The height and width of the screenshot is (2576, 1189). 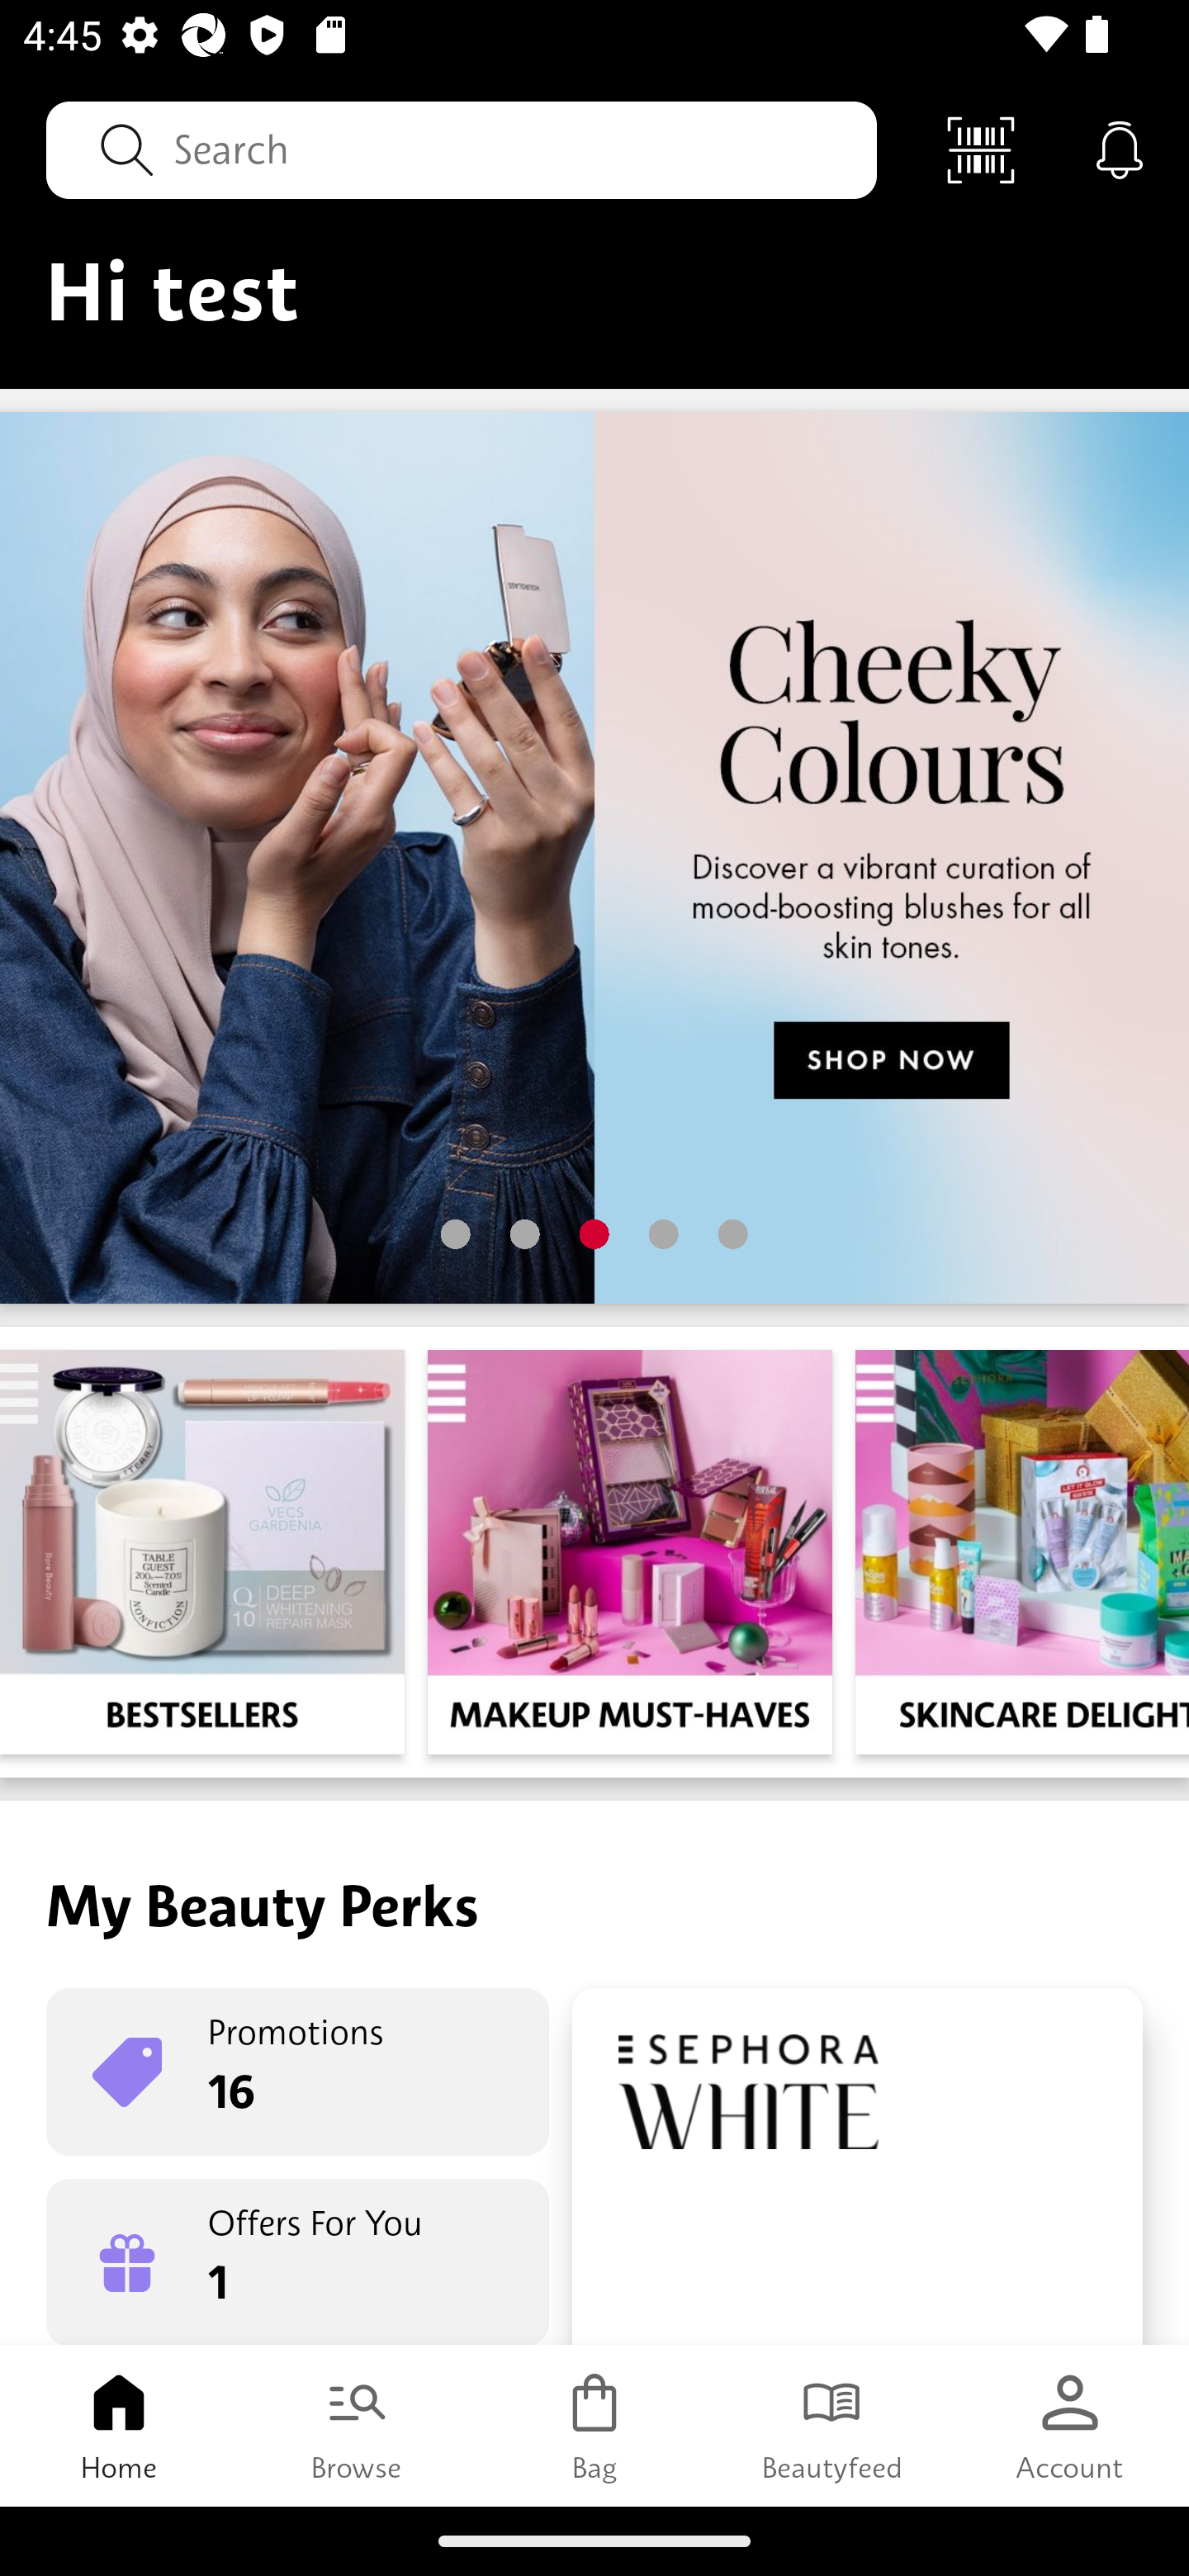 What do you see at coordinates (297, 2261) in the screenshot?
I see `Offers For You 1` at bounding box center [297, 2261].